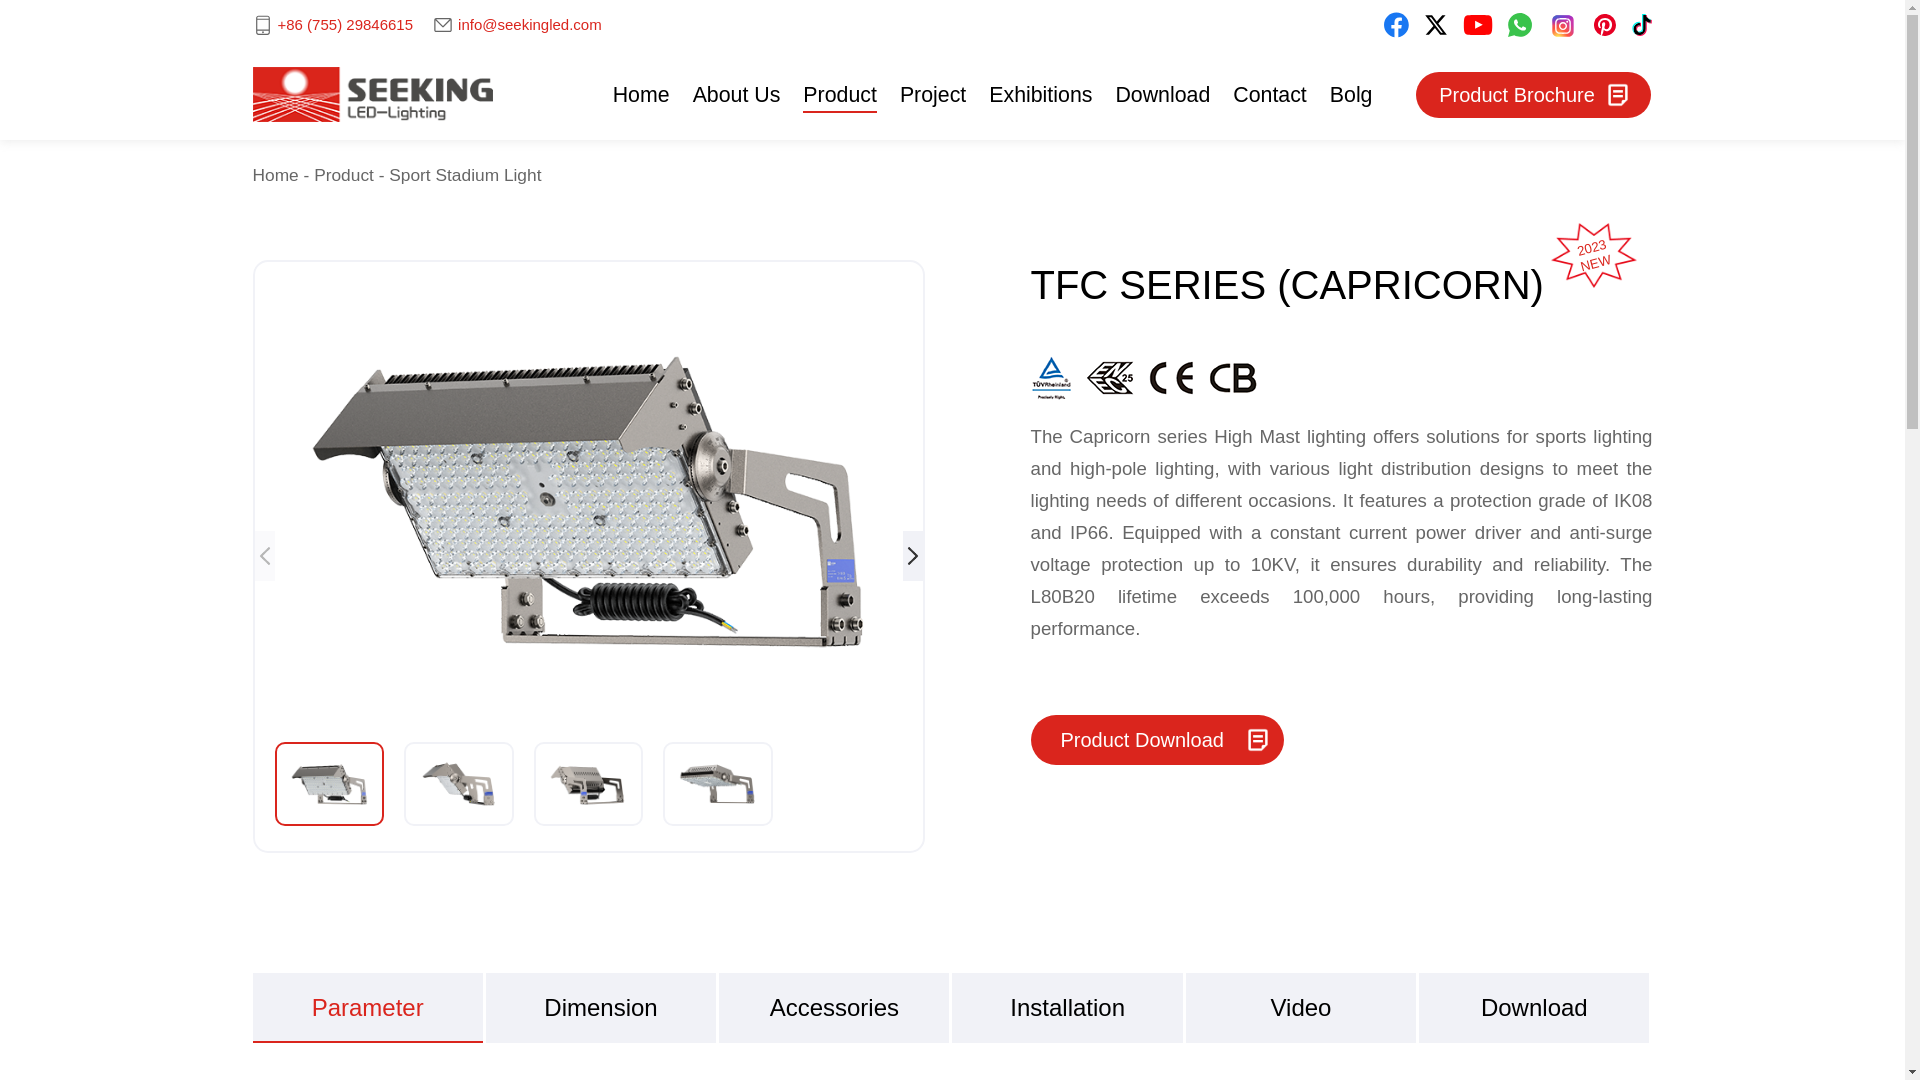  Describe the element at coordinates (641, 94) in the screenshot. I see `Home` at that location.